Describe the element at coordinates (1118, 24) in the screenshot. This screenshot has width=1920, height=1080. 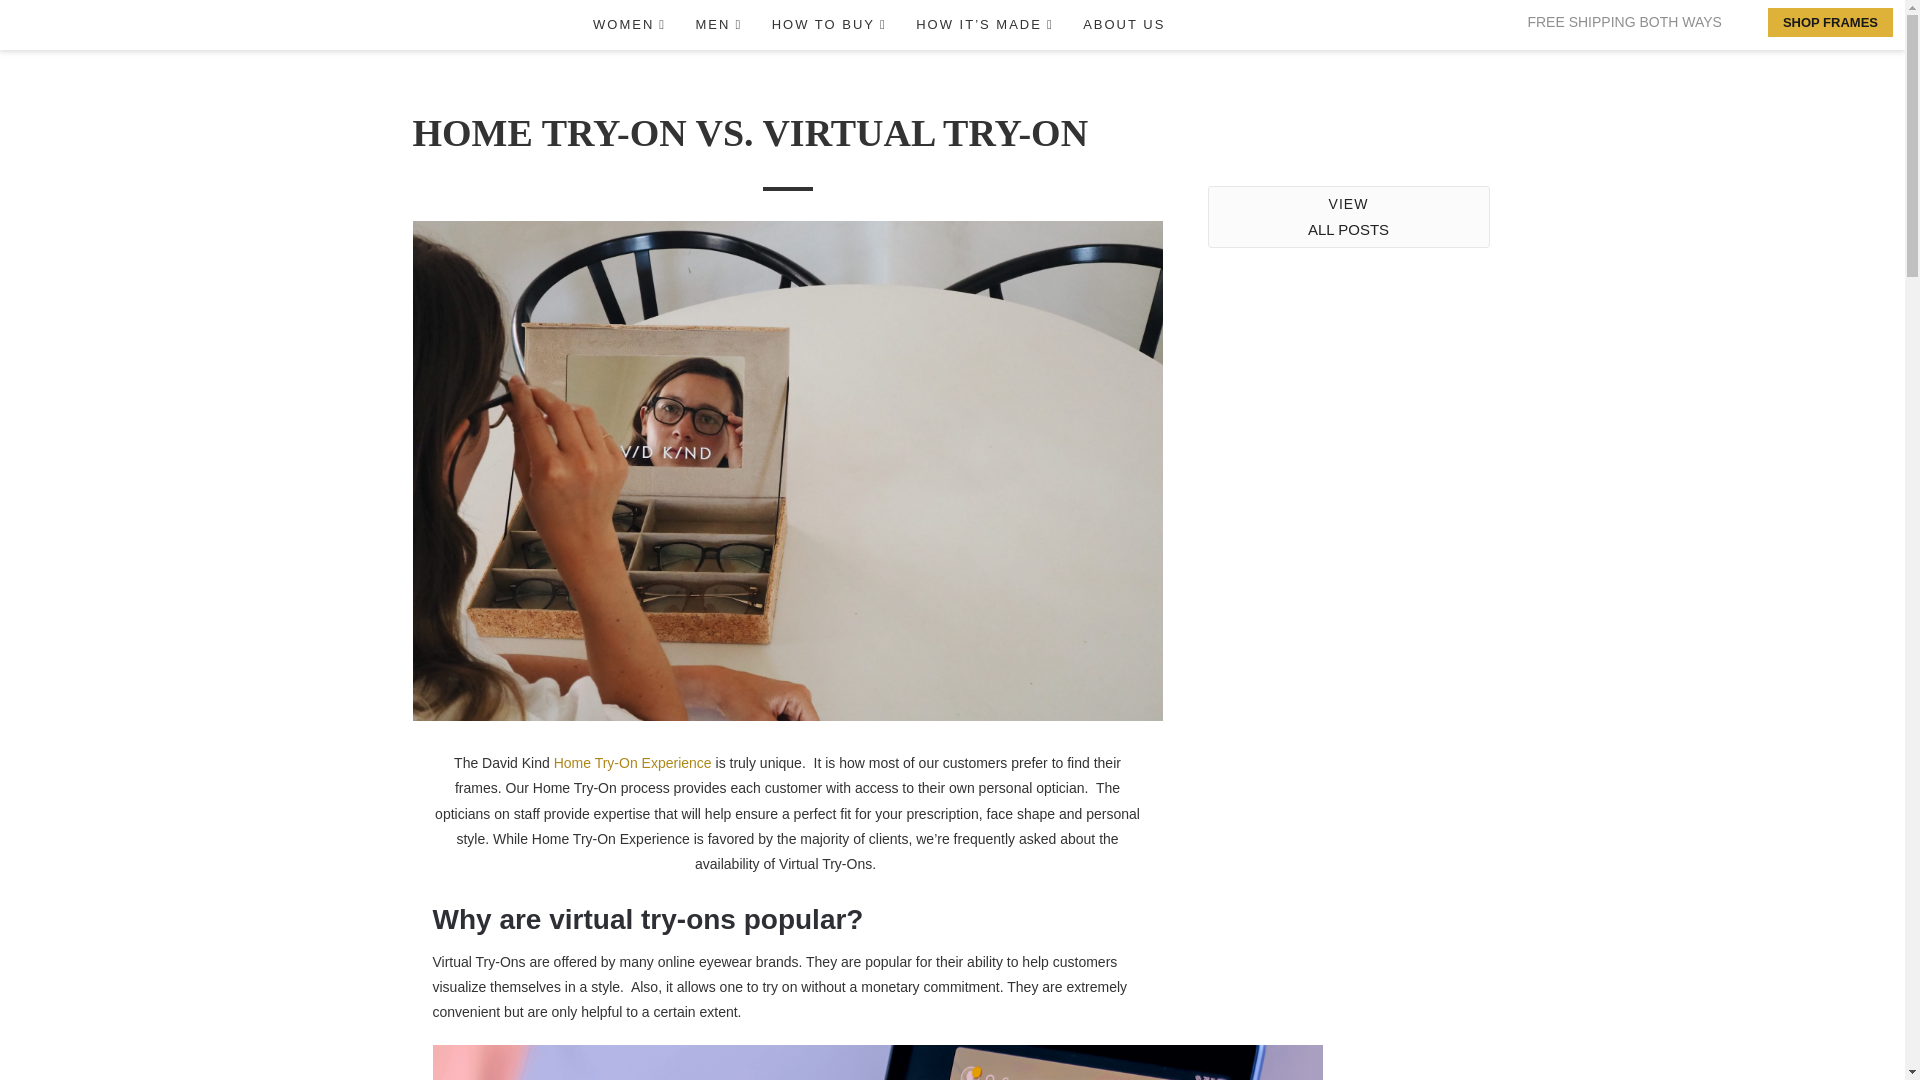
I see `ABOUT US` at that location.